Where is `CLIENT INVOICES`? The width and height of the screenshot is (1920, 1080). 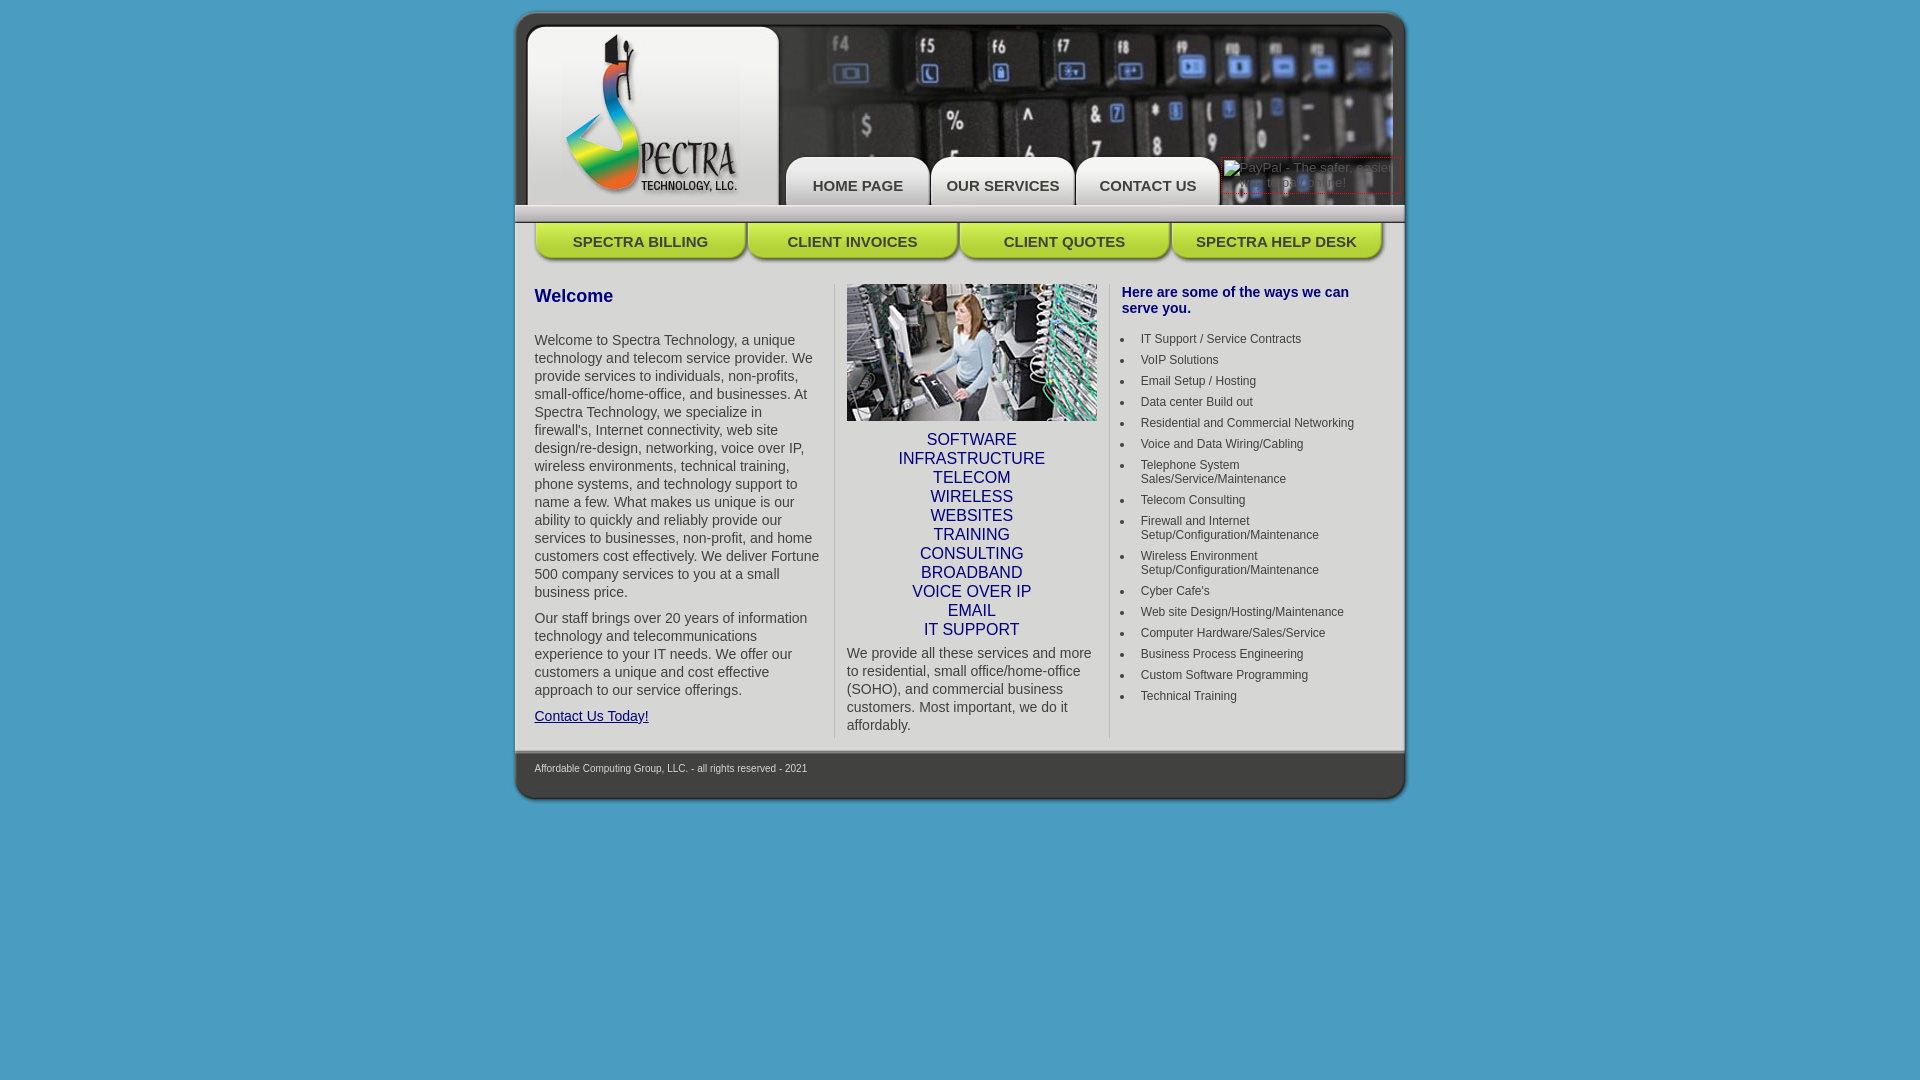
CLIENT INVOICES is located at coordinates (854, 241).